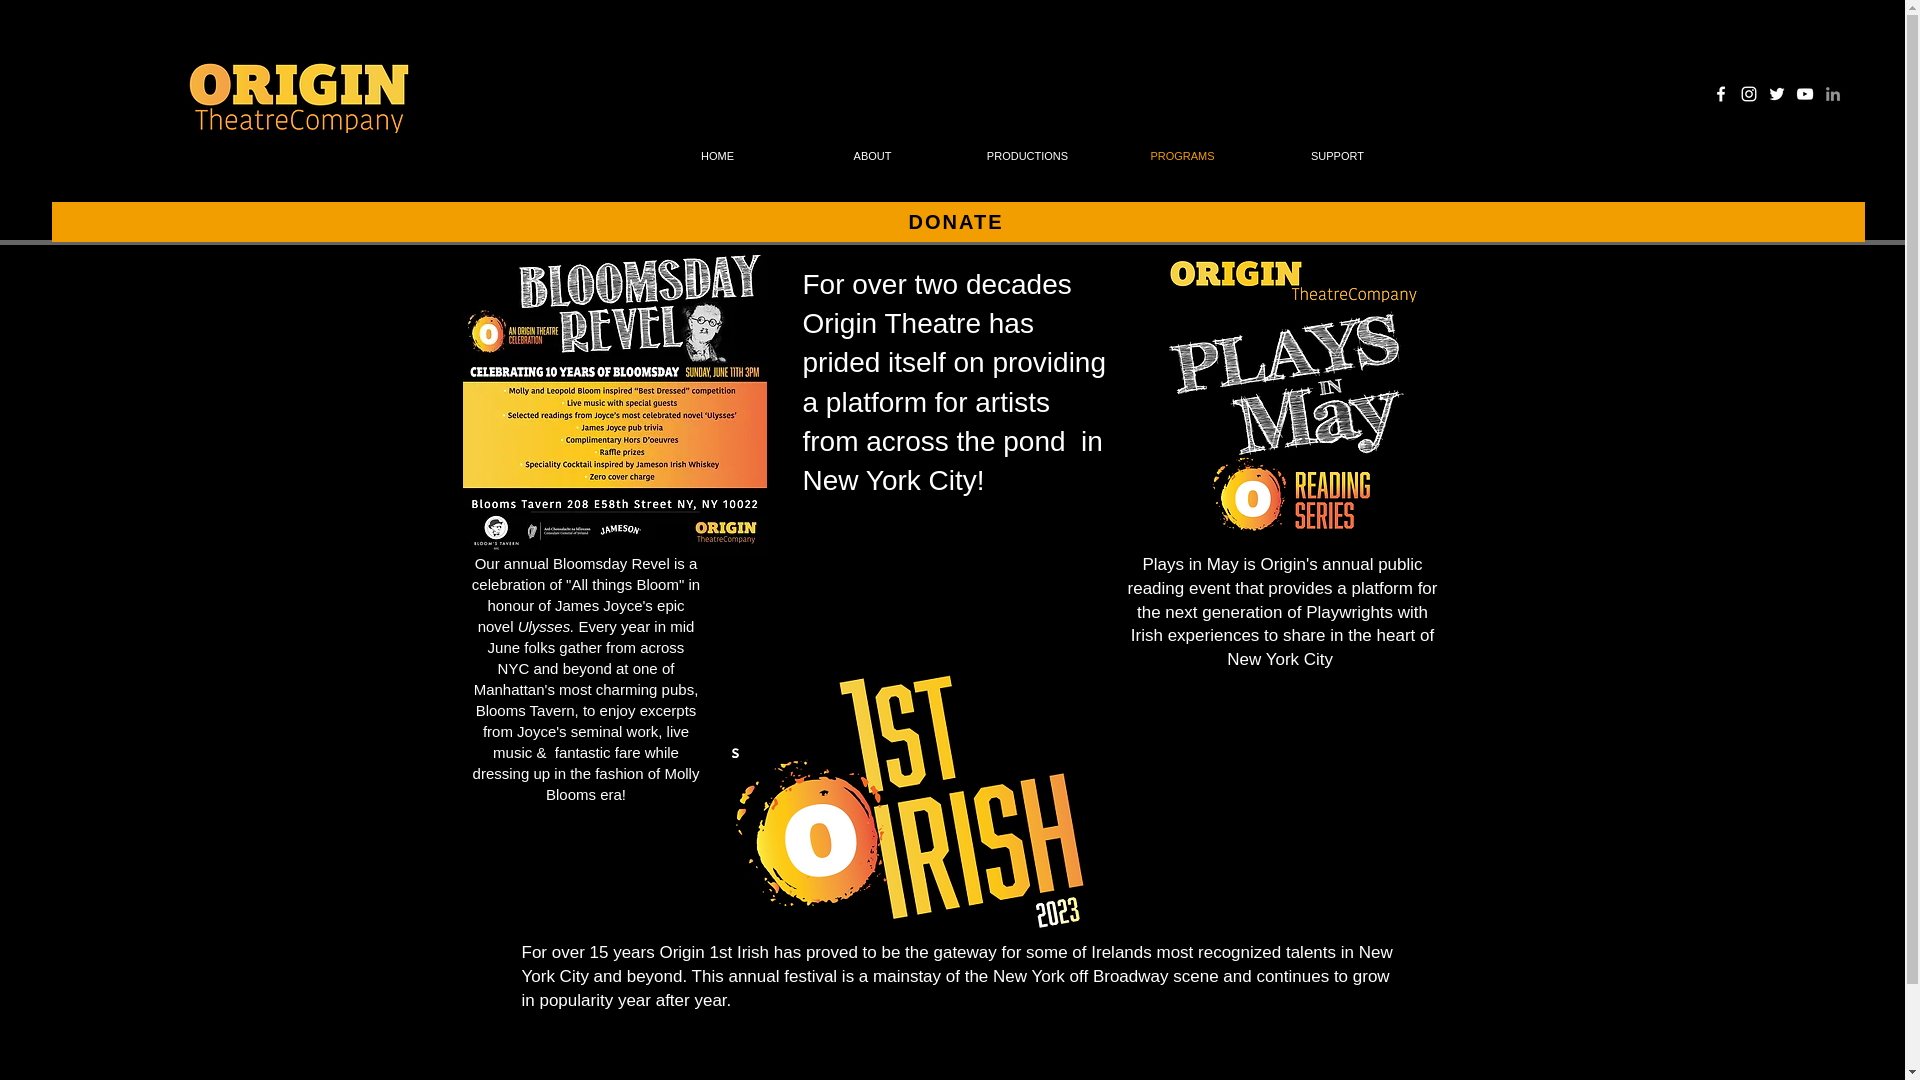 This screenshot has width=1920, height=1080. What do you see at coordinates (1337, 156) in the screenshot?
I see `SUPPORT` at bounding box center [1337, 156].